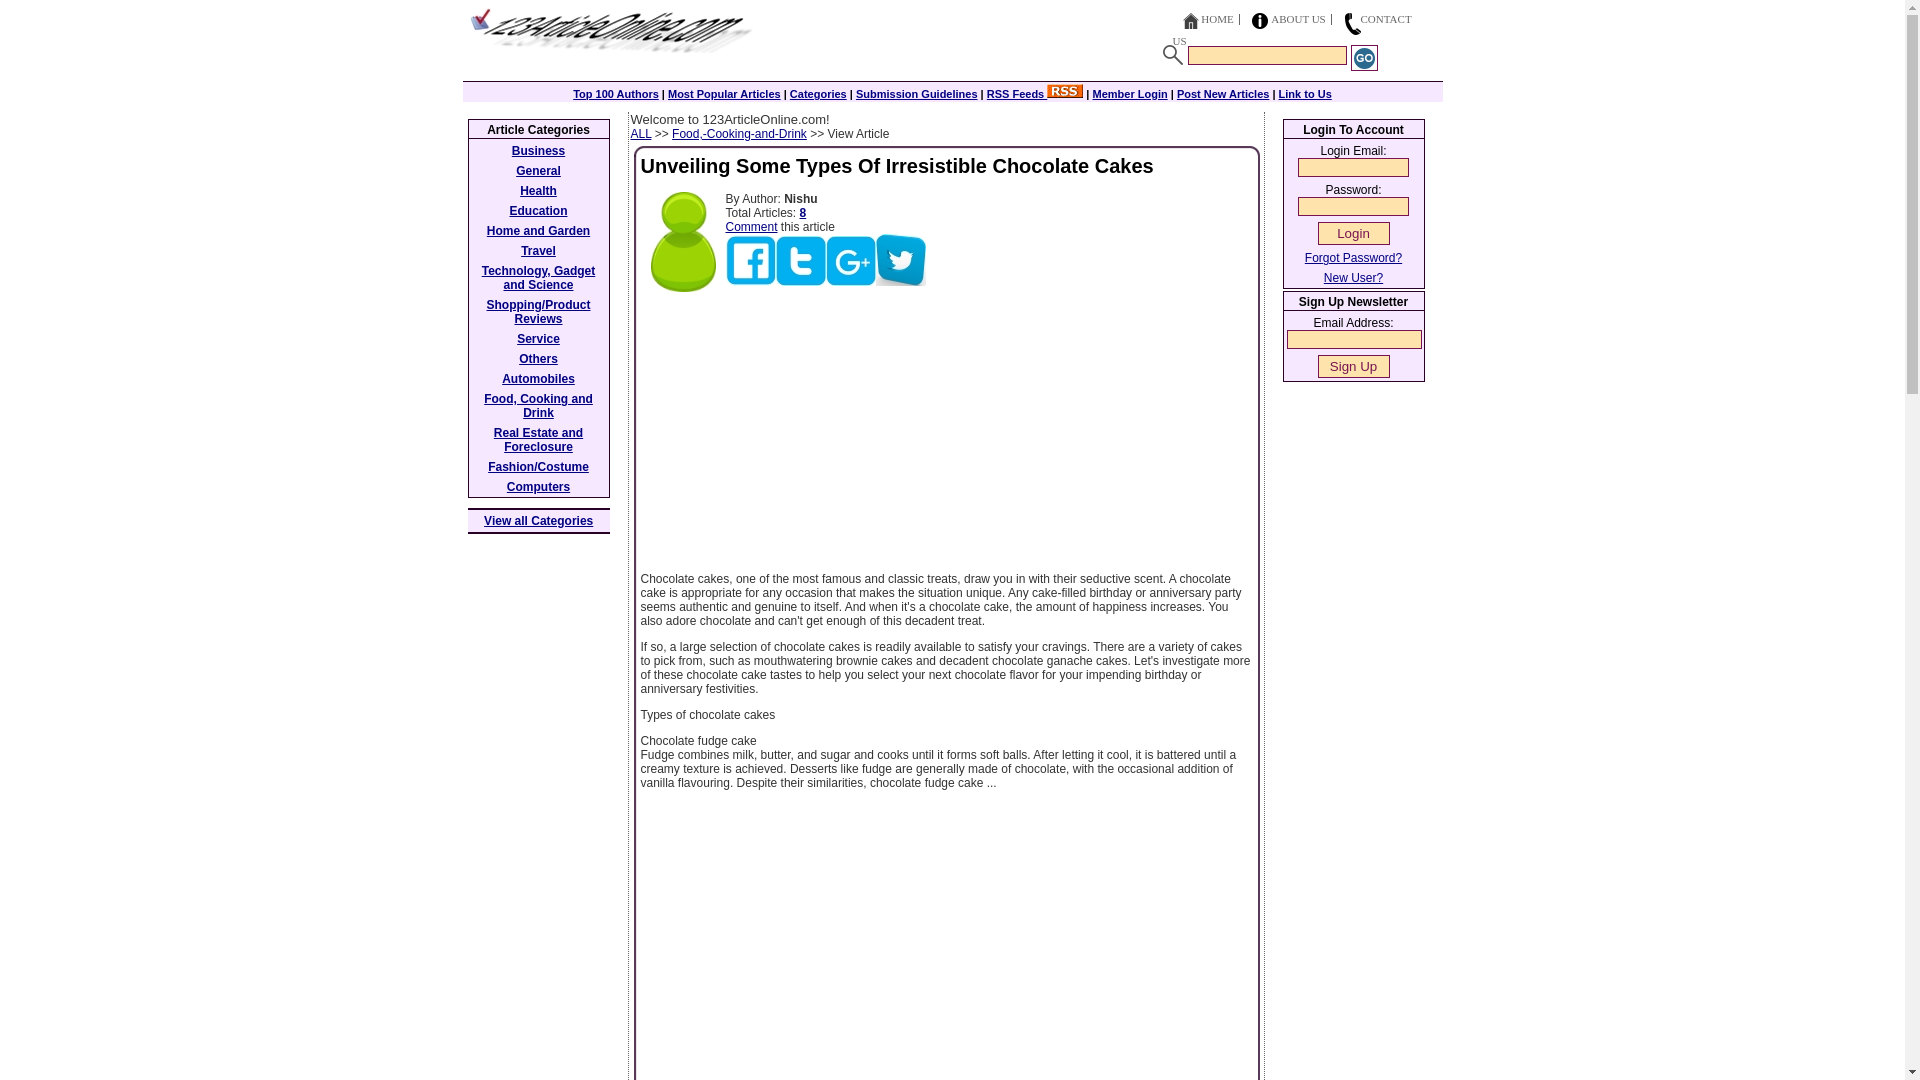 The width and height of the screenshot is (1920, 1080). What do you see at coordinates (739, 134) in the screenshot?
I see `Food,-Cooking-and-Drink` at bounding box center [739, 134].